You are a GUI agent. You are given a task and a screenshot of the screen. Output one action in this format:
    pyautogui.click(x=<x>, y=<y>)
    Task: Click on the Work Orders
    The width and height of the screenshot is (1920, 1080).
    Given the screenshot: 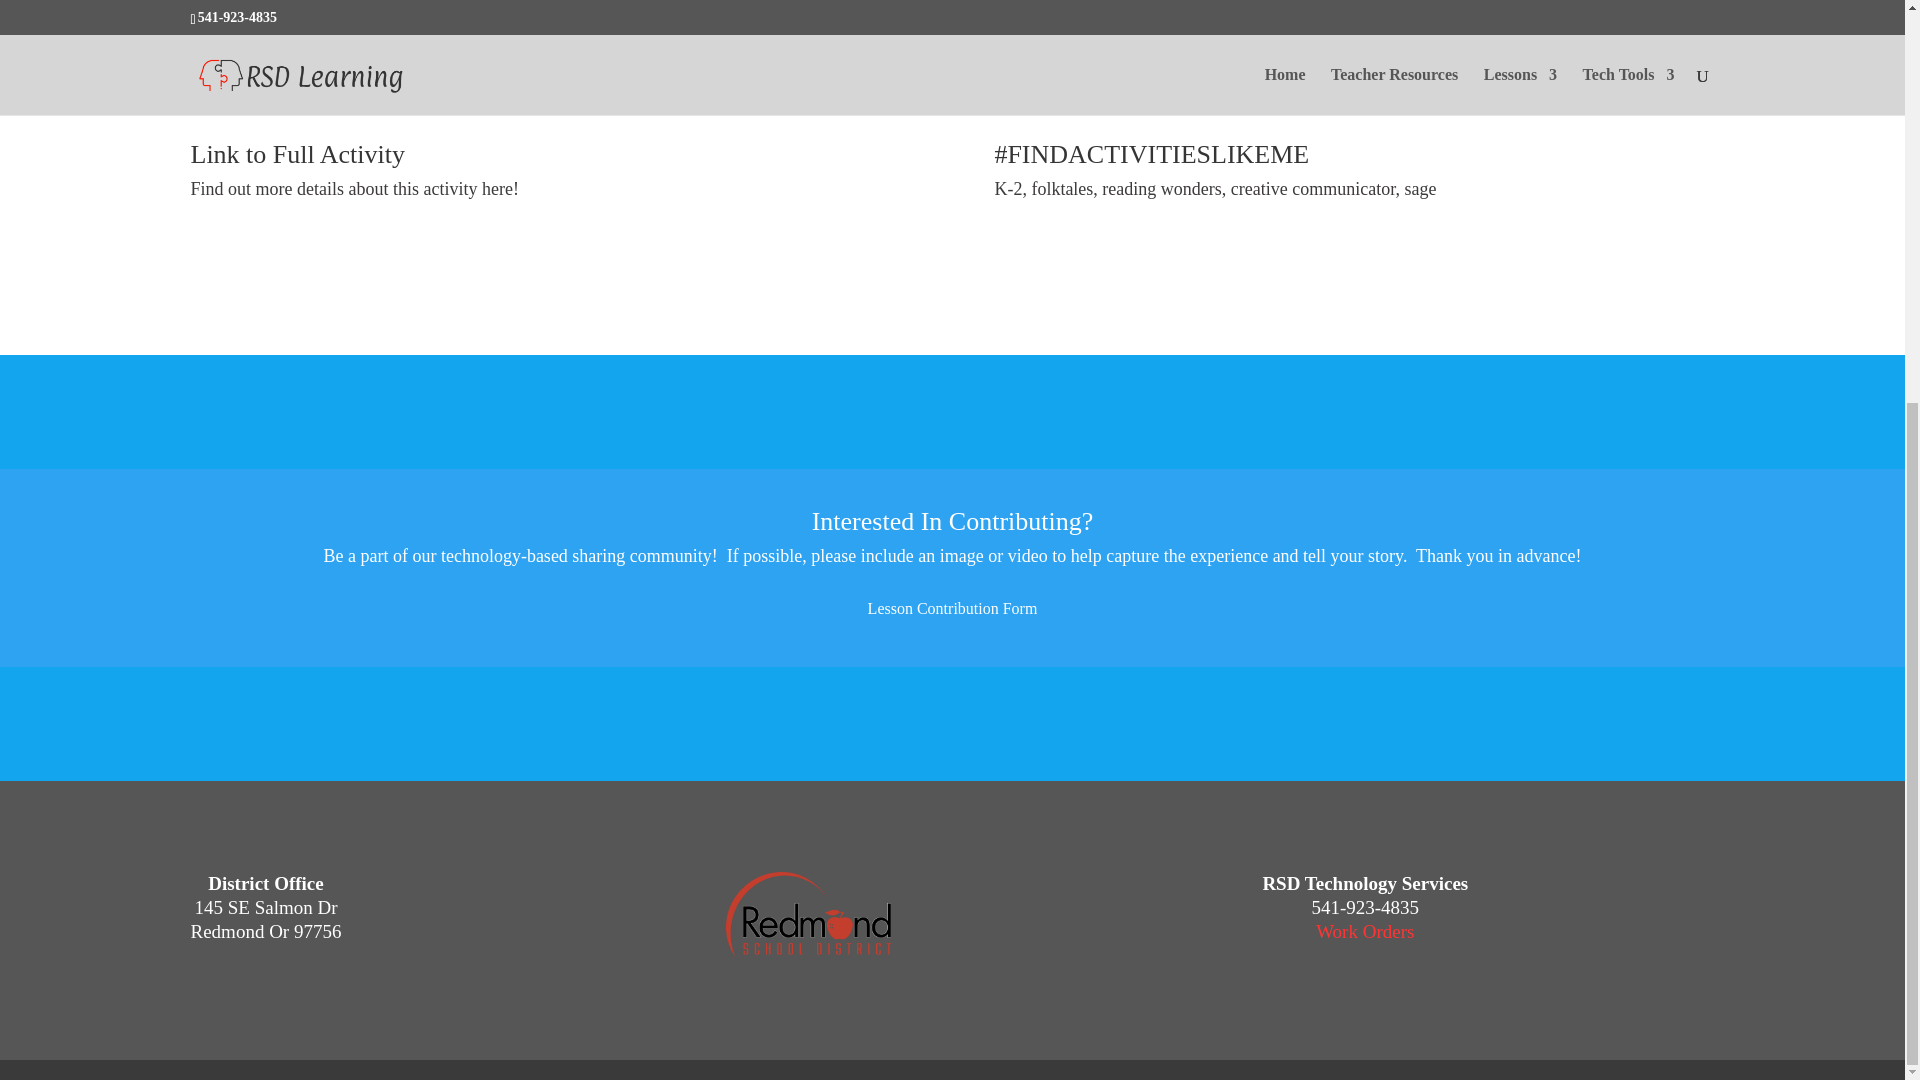 What is the action you would take?
    pyautogui.click(x=1364, y=931)
    